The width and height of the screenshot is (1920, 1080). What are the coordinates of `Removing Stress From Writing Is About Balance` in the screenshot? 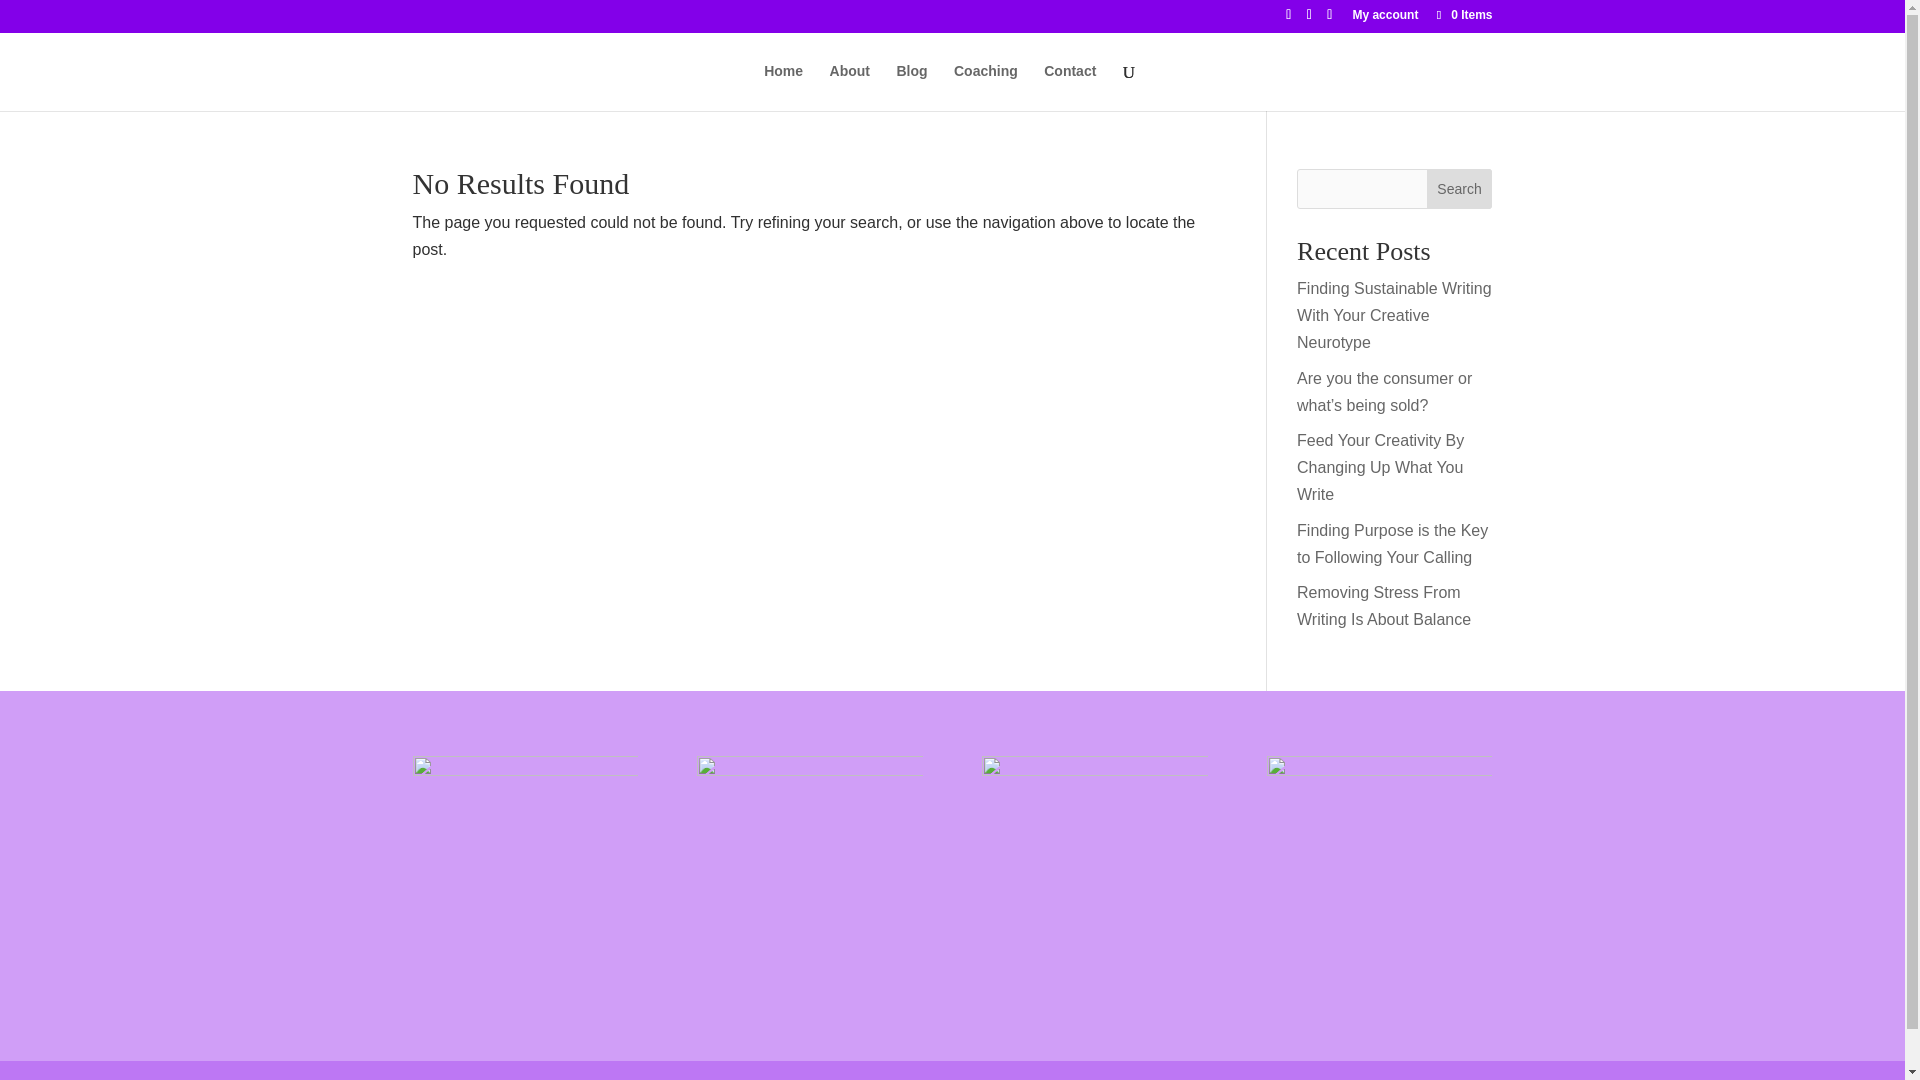 It's located at (1384, 606).